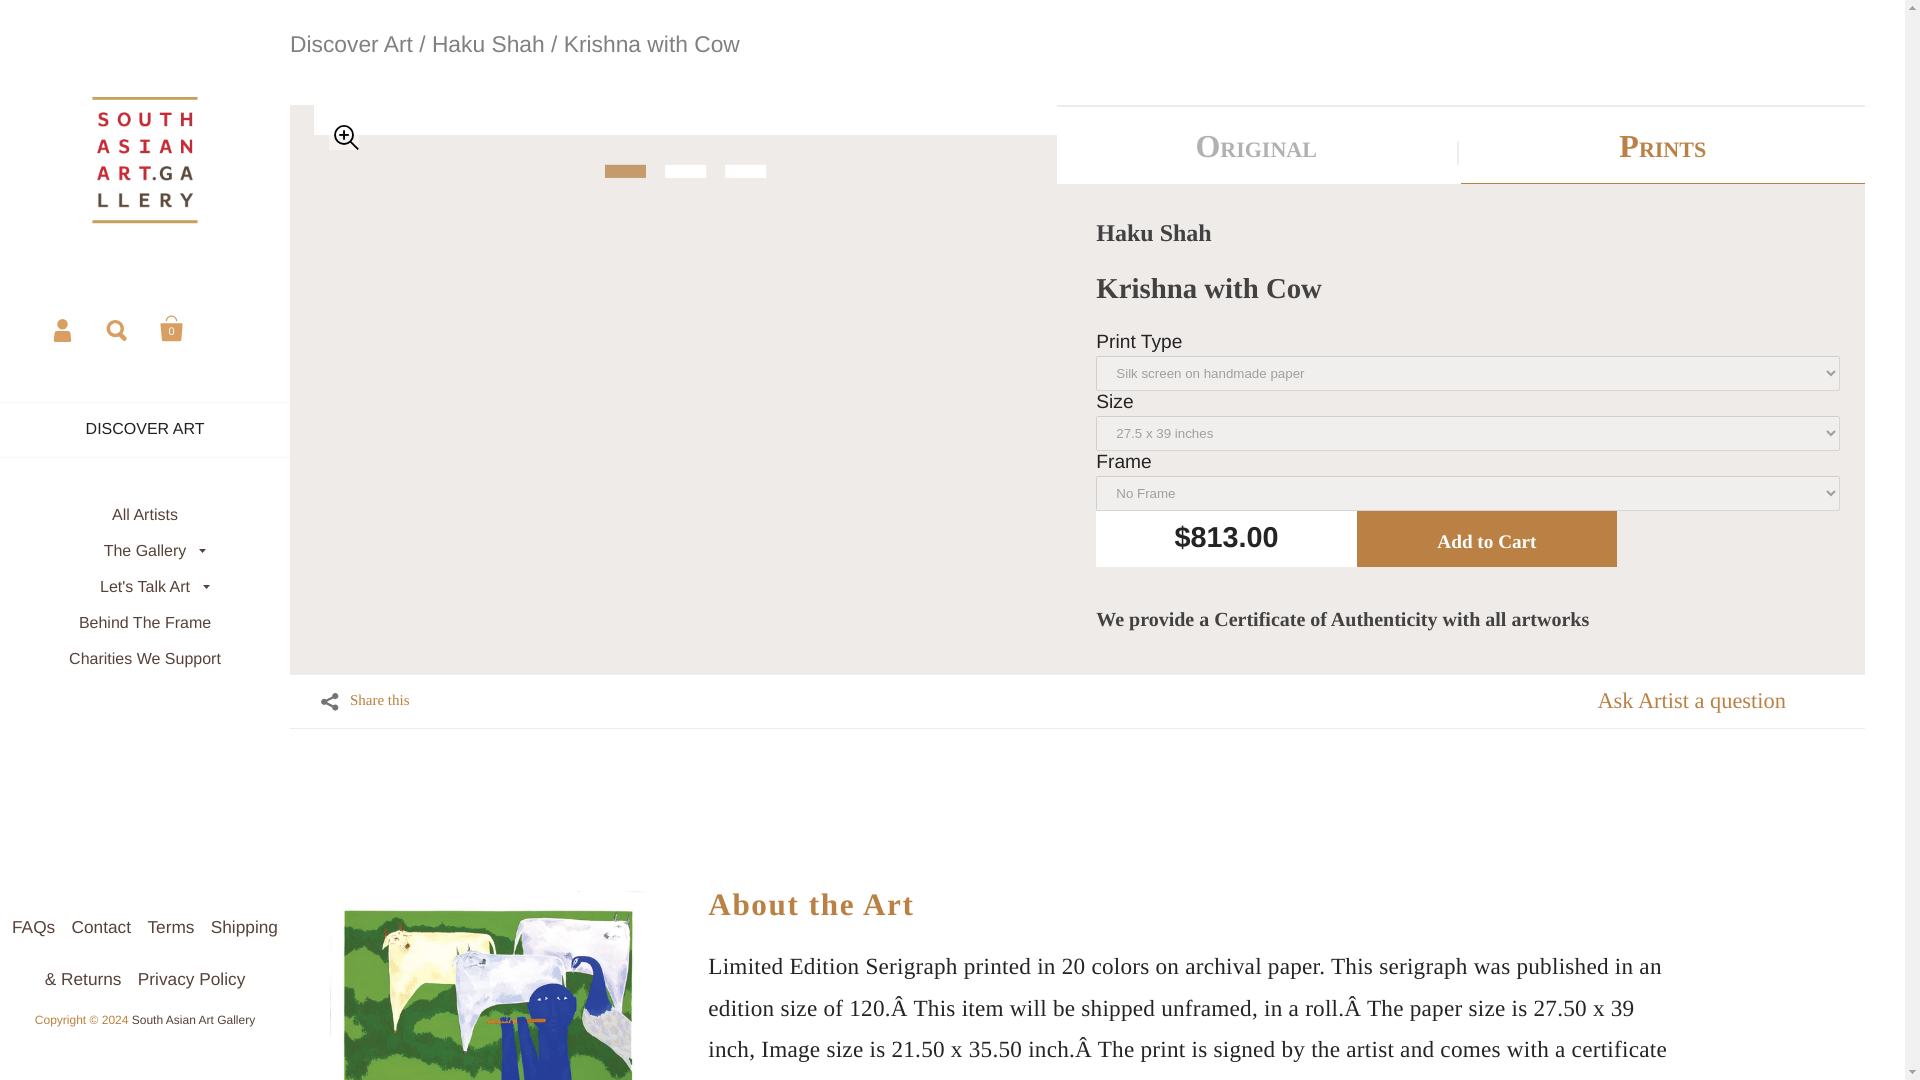  Describe the element at coordinates (1486, 538) in the screenshot. I see `Add to Cart` at that location.